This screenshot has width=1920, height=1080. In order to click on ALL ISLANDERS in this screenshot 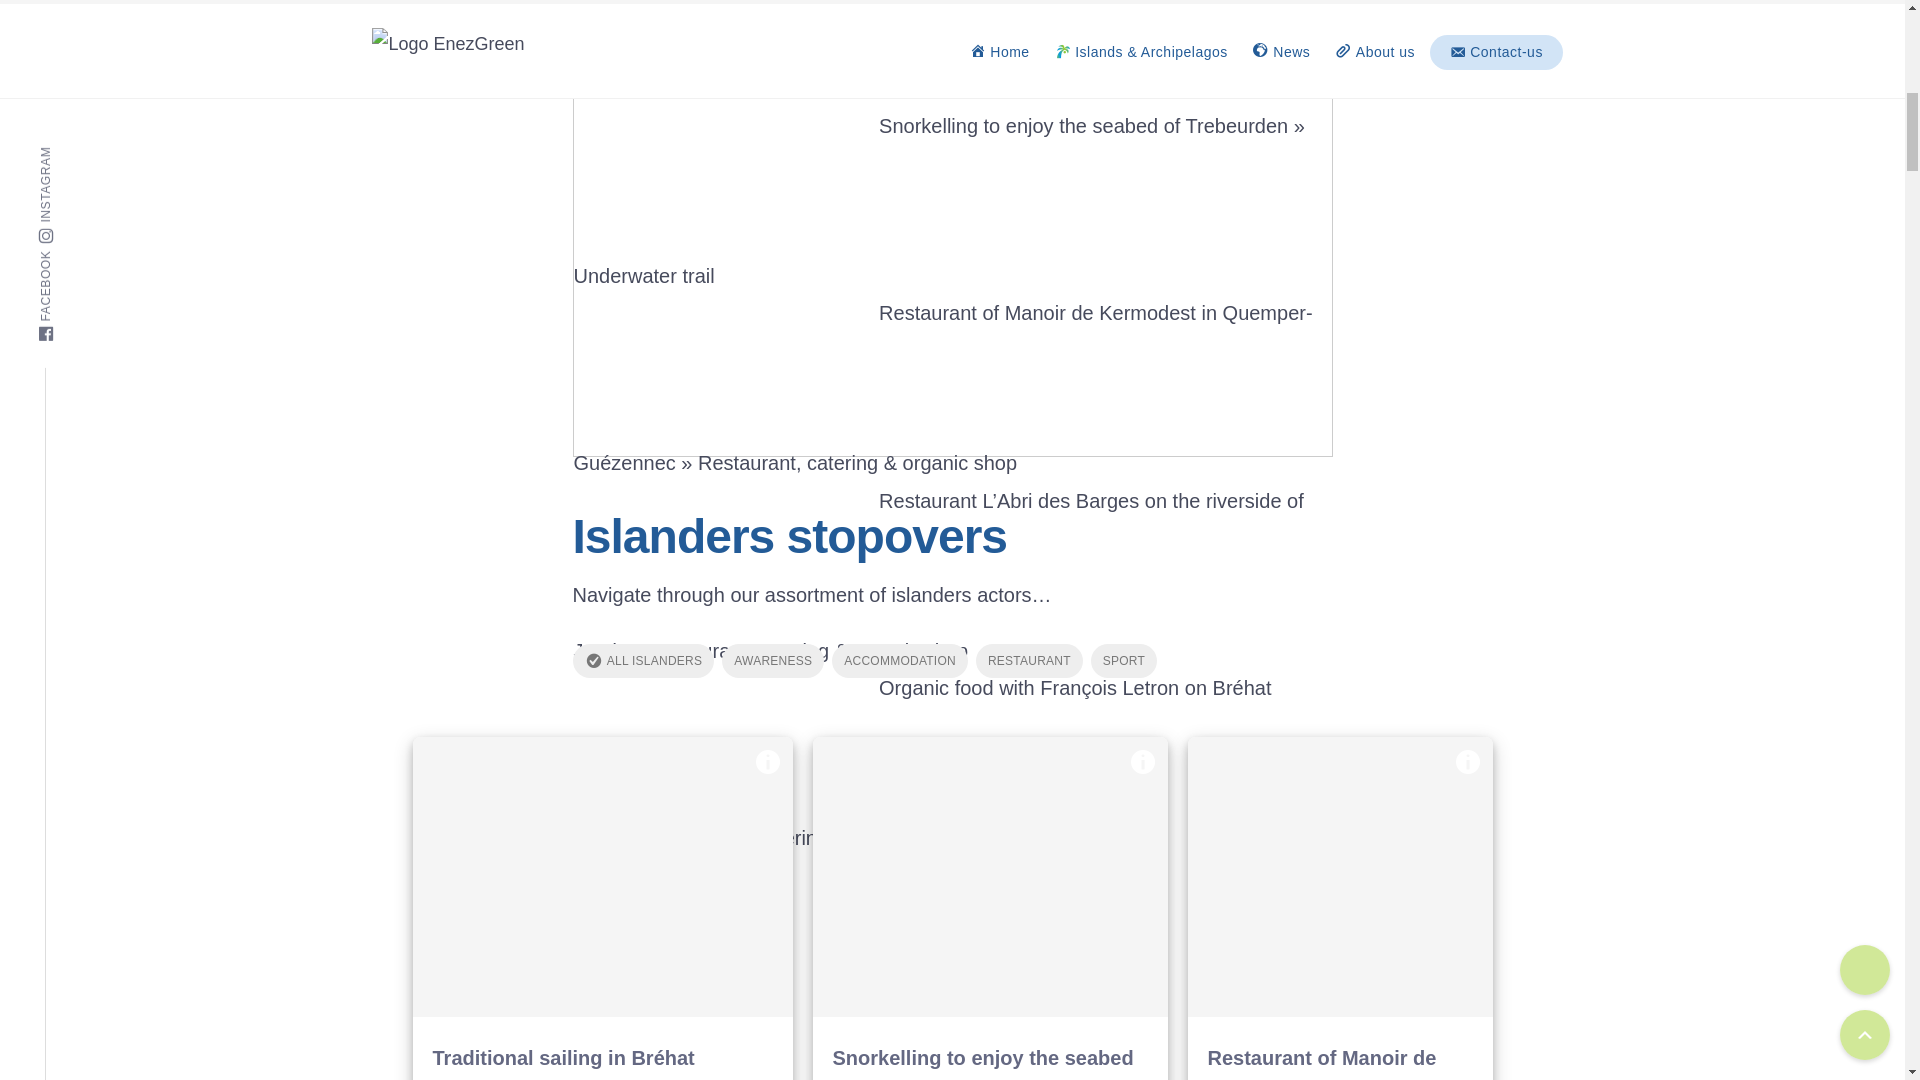, I will do `click(643, 660)`.